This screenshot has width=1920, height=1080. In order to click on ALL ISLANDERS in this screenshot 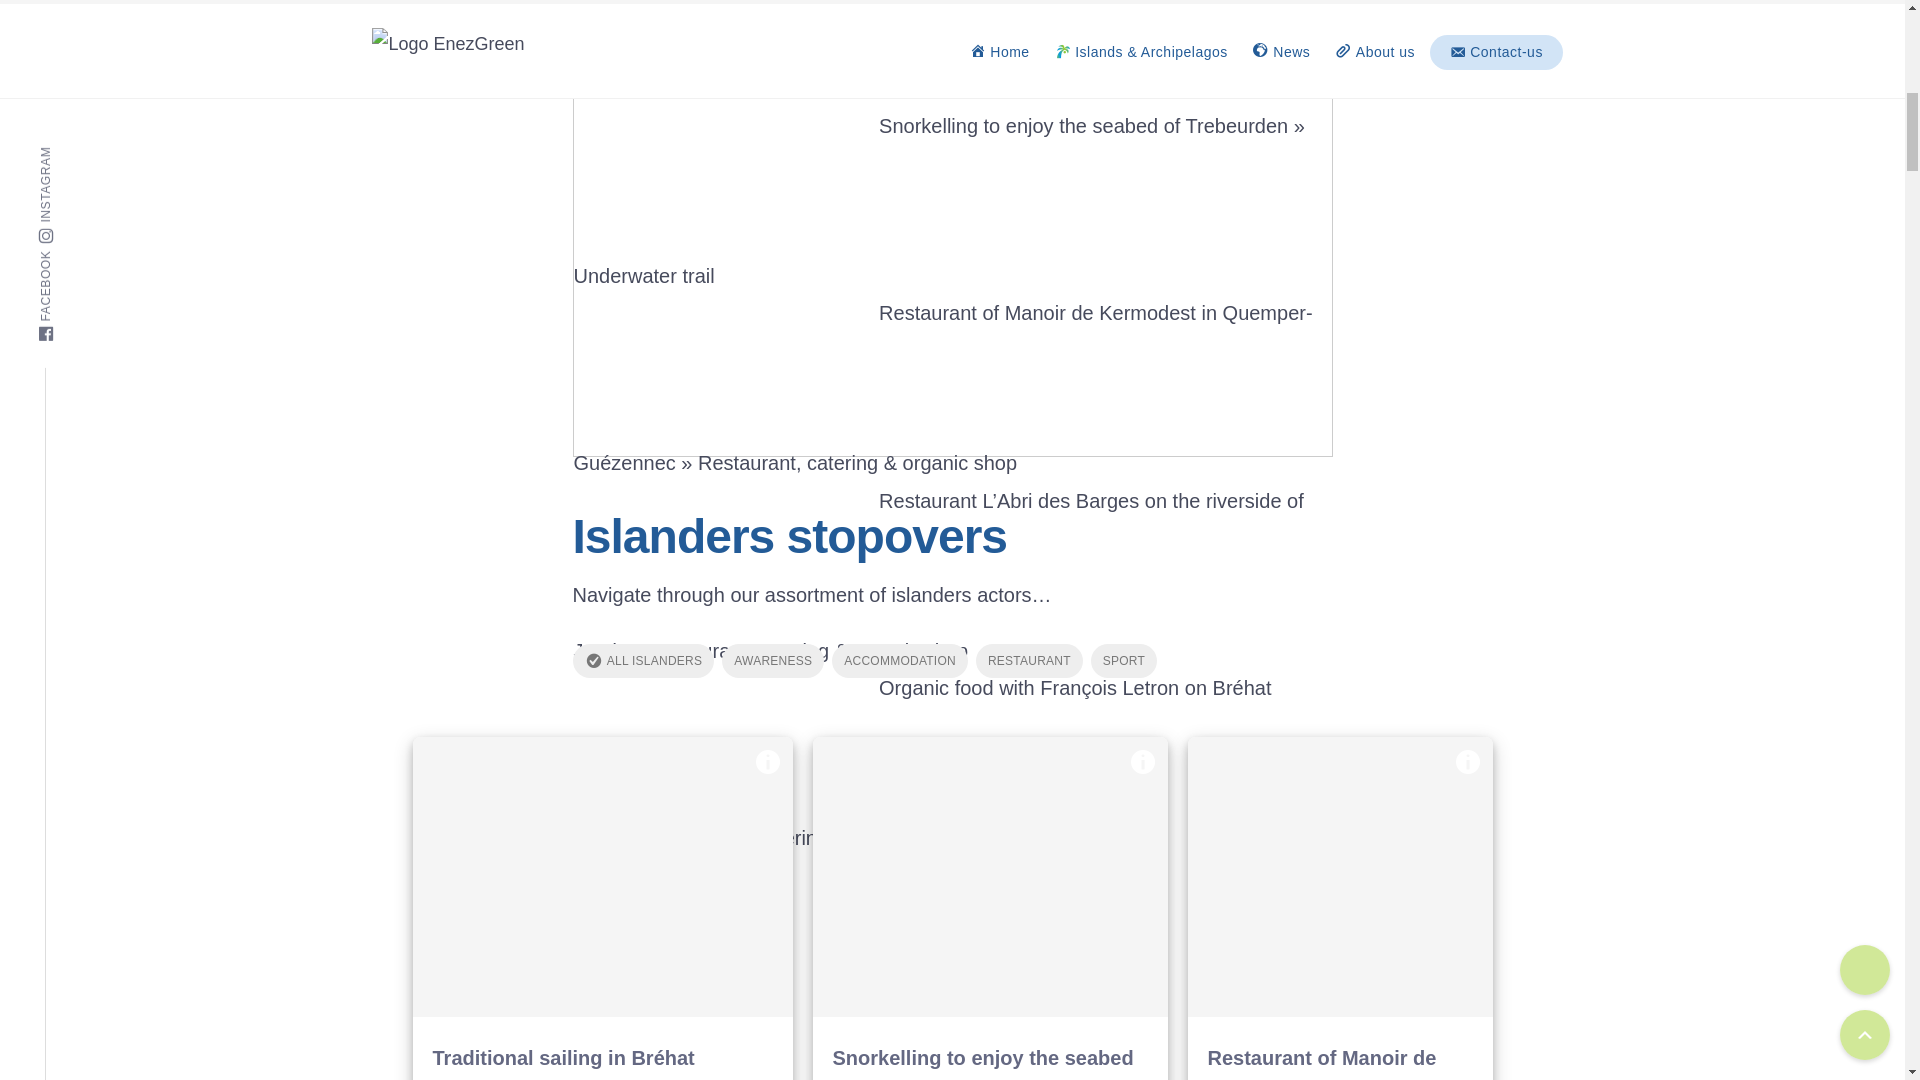, I will do `click(643, 660)`.